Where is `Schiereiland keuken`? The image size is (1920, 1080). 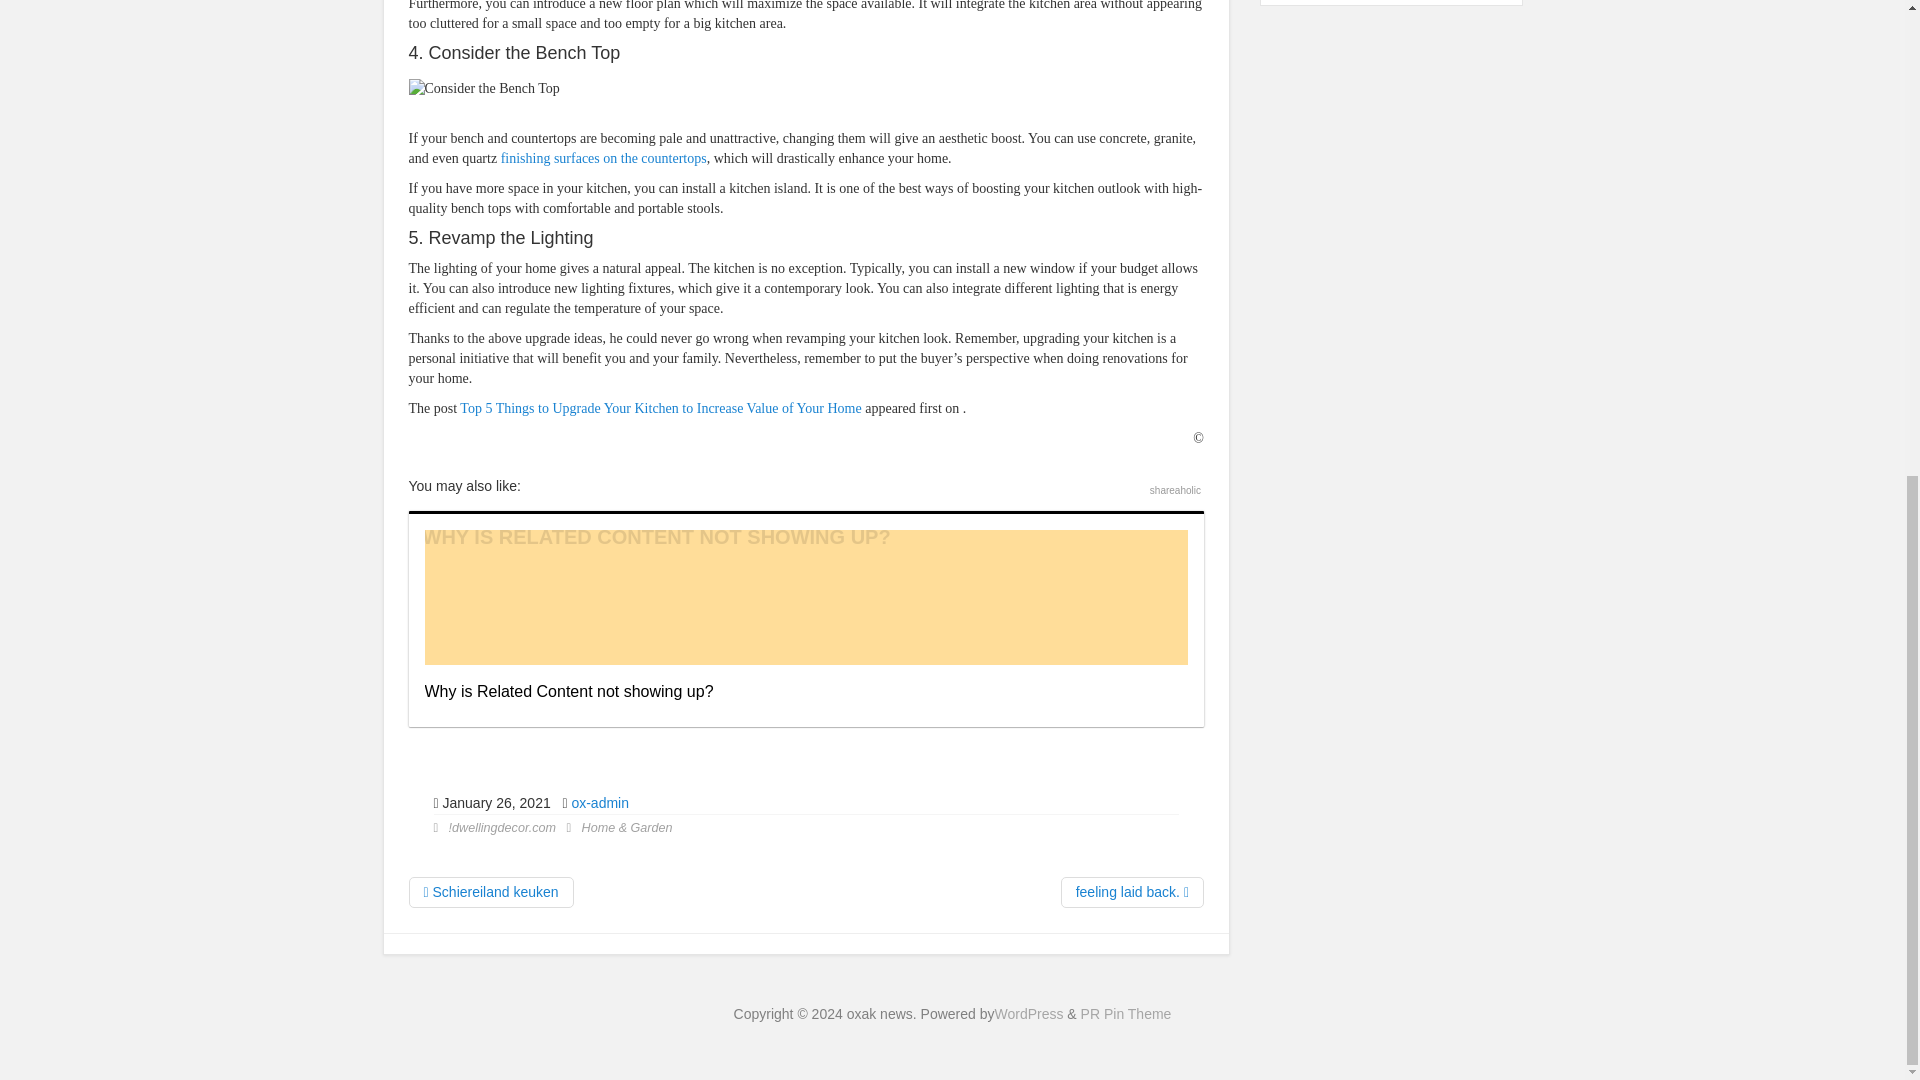
Schiereiland keuken is located at coordinates (490, 892).